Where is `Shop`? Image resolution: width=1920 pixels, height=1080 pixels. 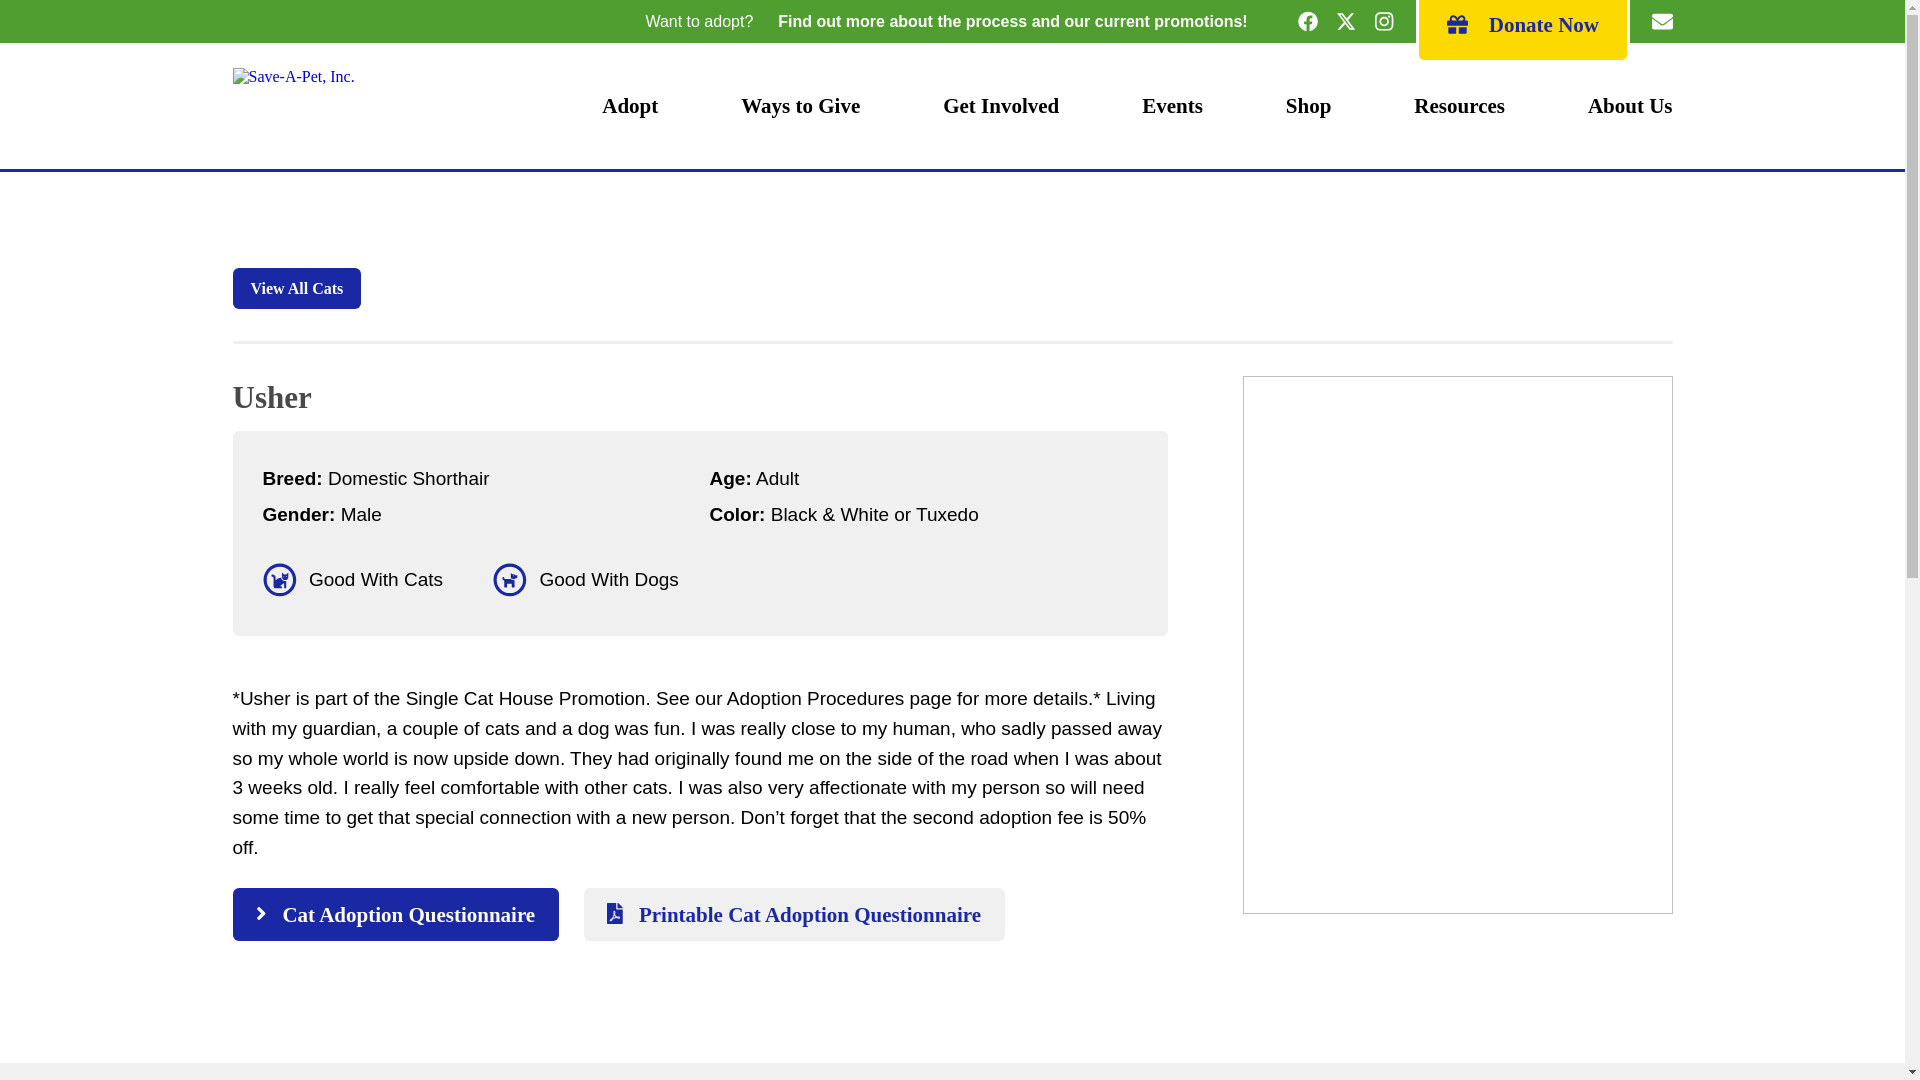
Shop is located at coordinates (1308, 105).